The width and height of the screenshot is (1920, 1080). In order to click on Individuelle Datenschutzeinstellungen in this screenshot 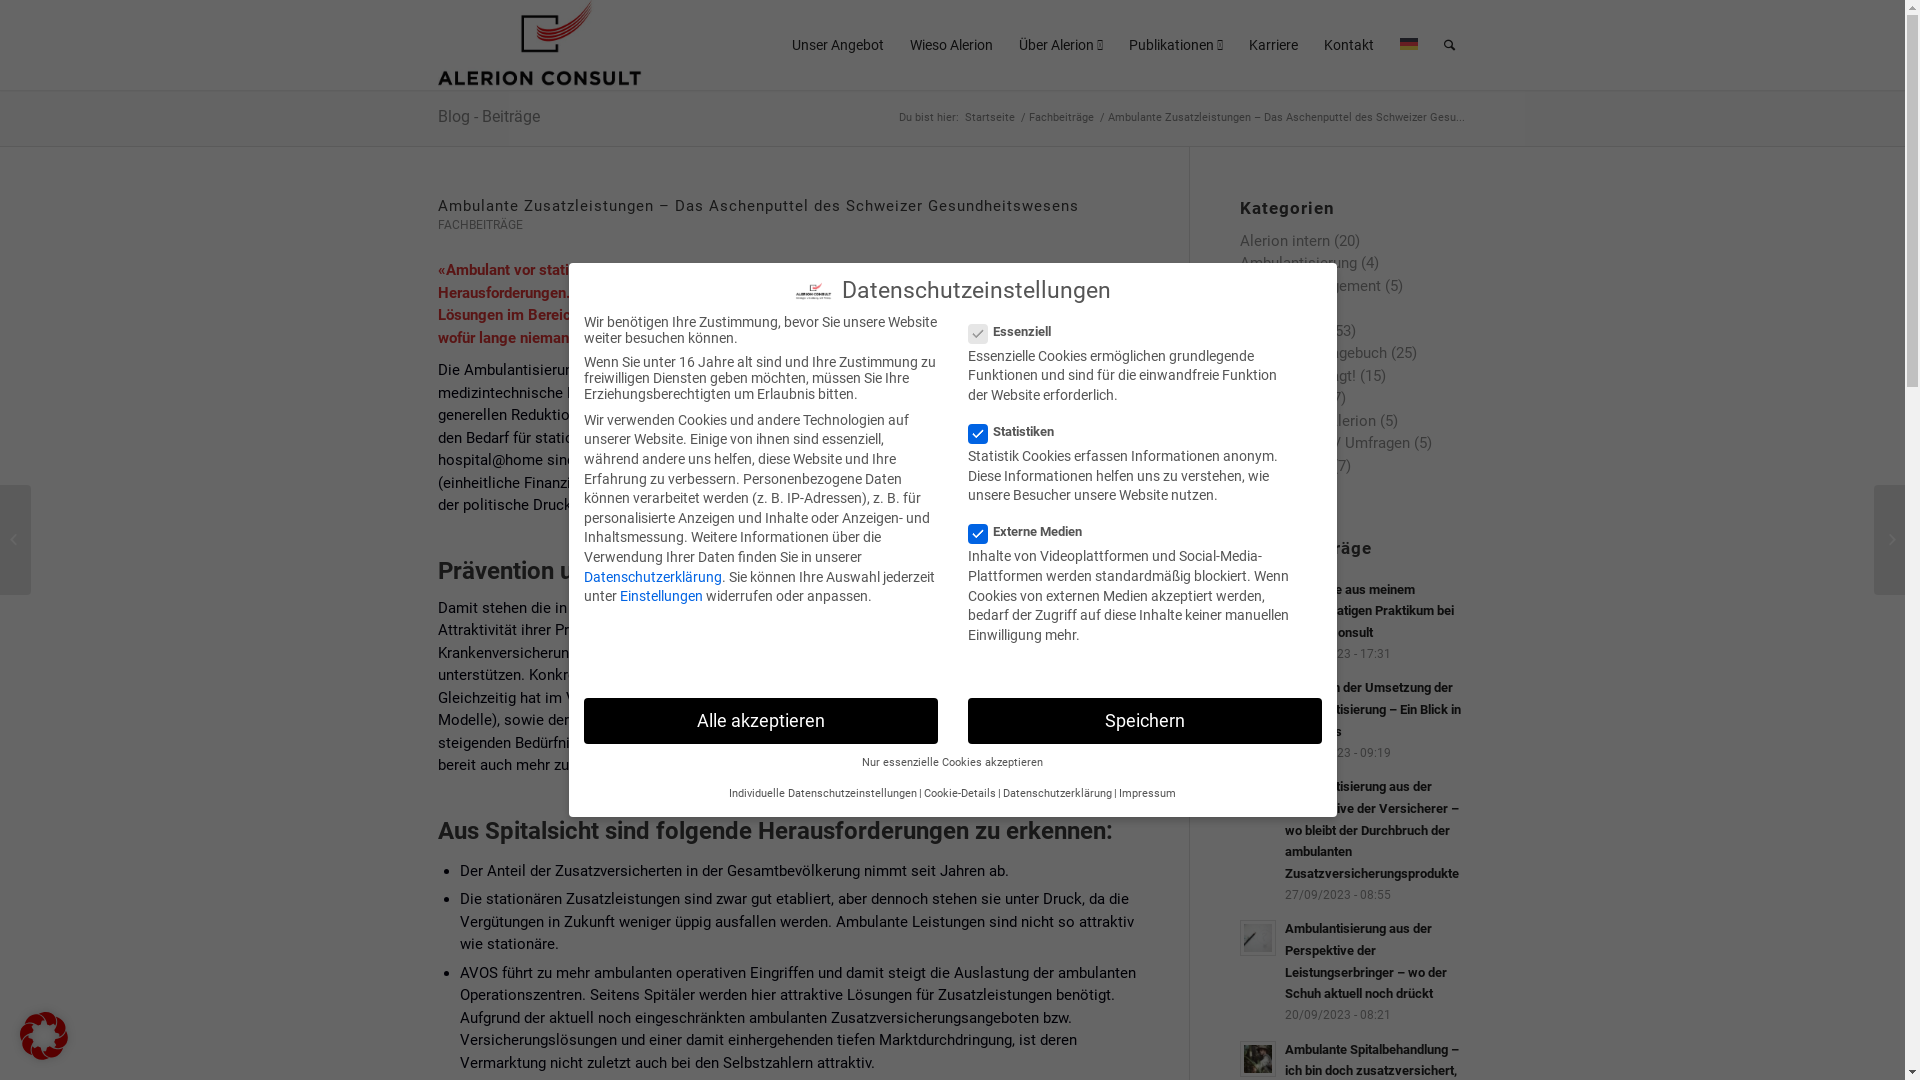, I will do `click(823, 794)`.